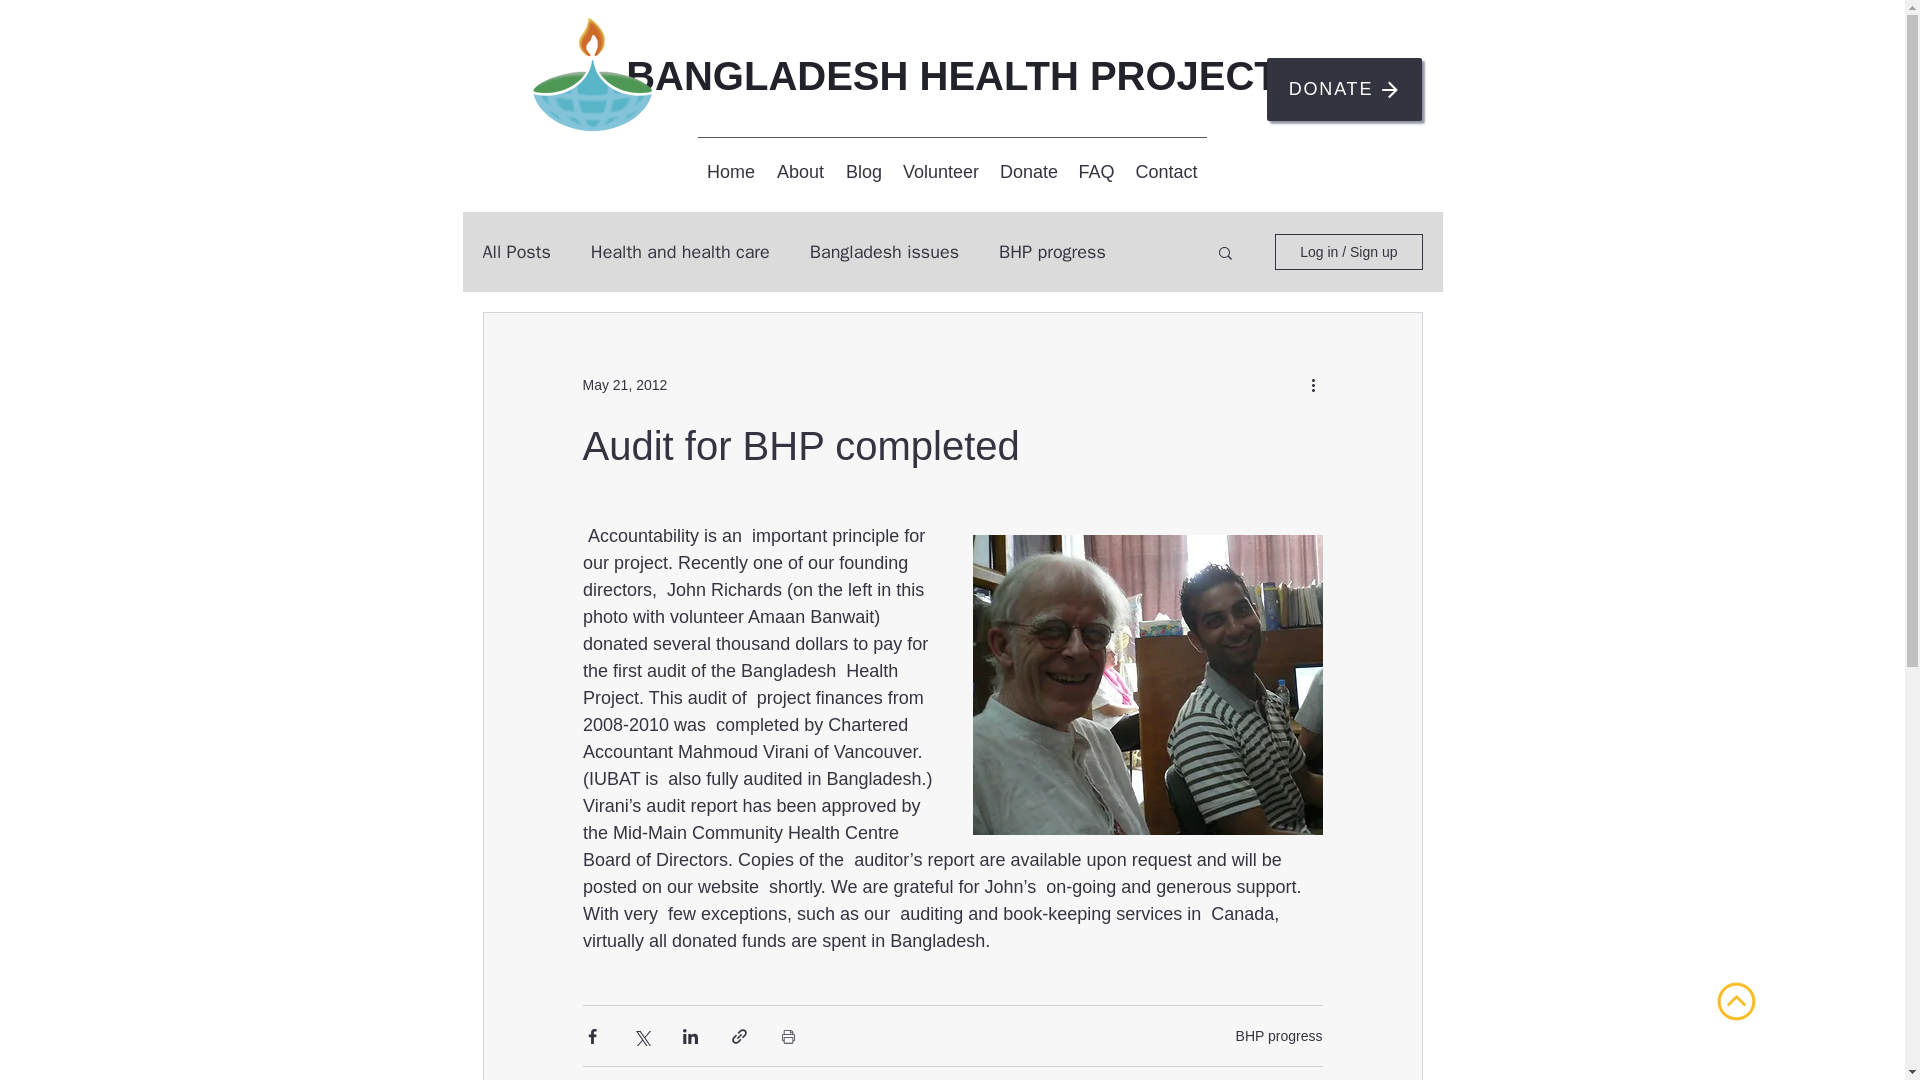 The height and width of the screenshot is (1080, 1920). Describe the element at coordinates (1165, 171) in the screenshot. I see `Contact` at that location.